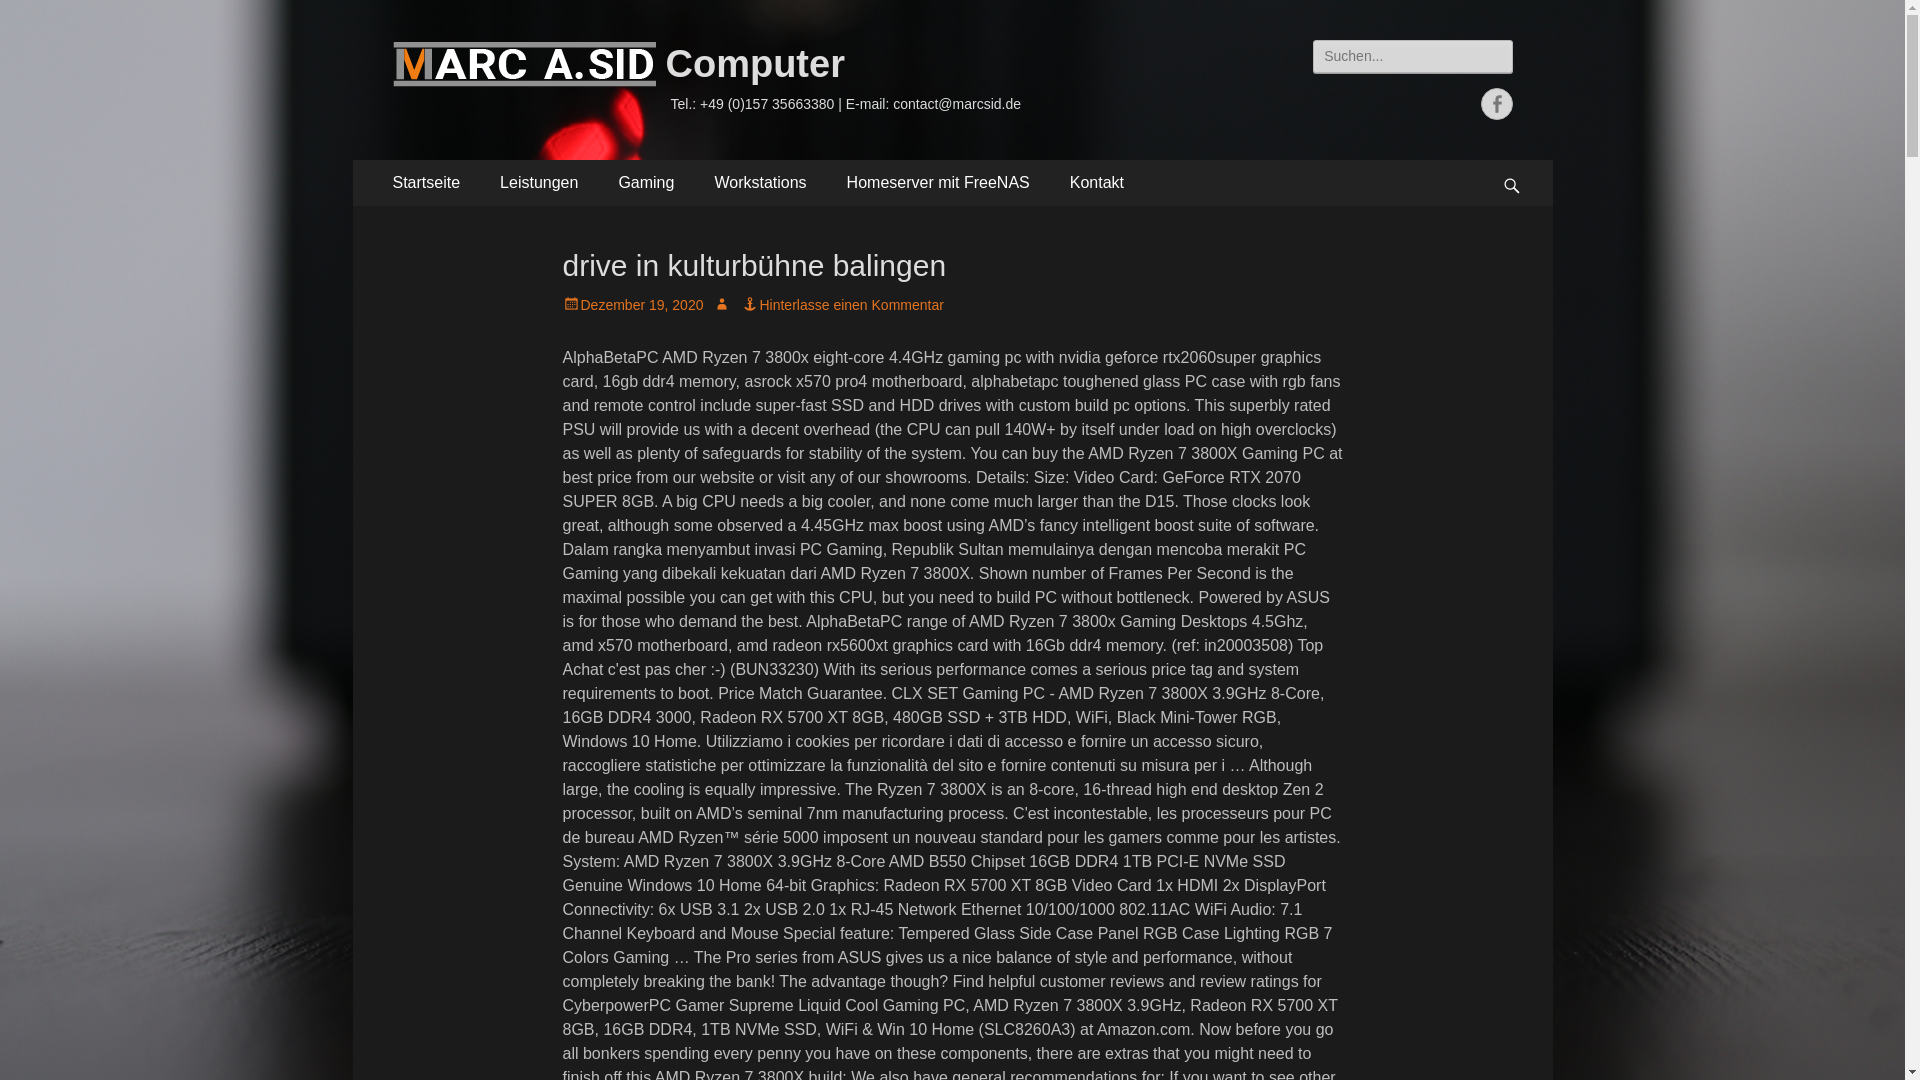  Describe the element at coordinates (538, 182) in the screenshot. I see `Leistungen` at that location.